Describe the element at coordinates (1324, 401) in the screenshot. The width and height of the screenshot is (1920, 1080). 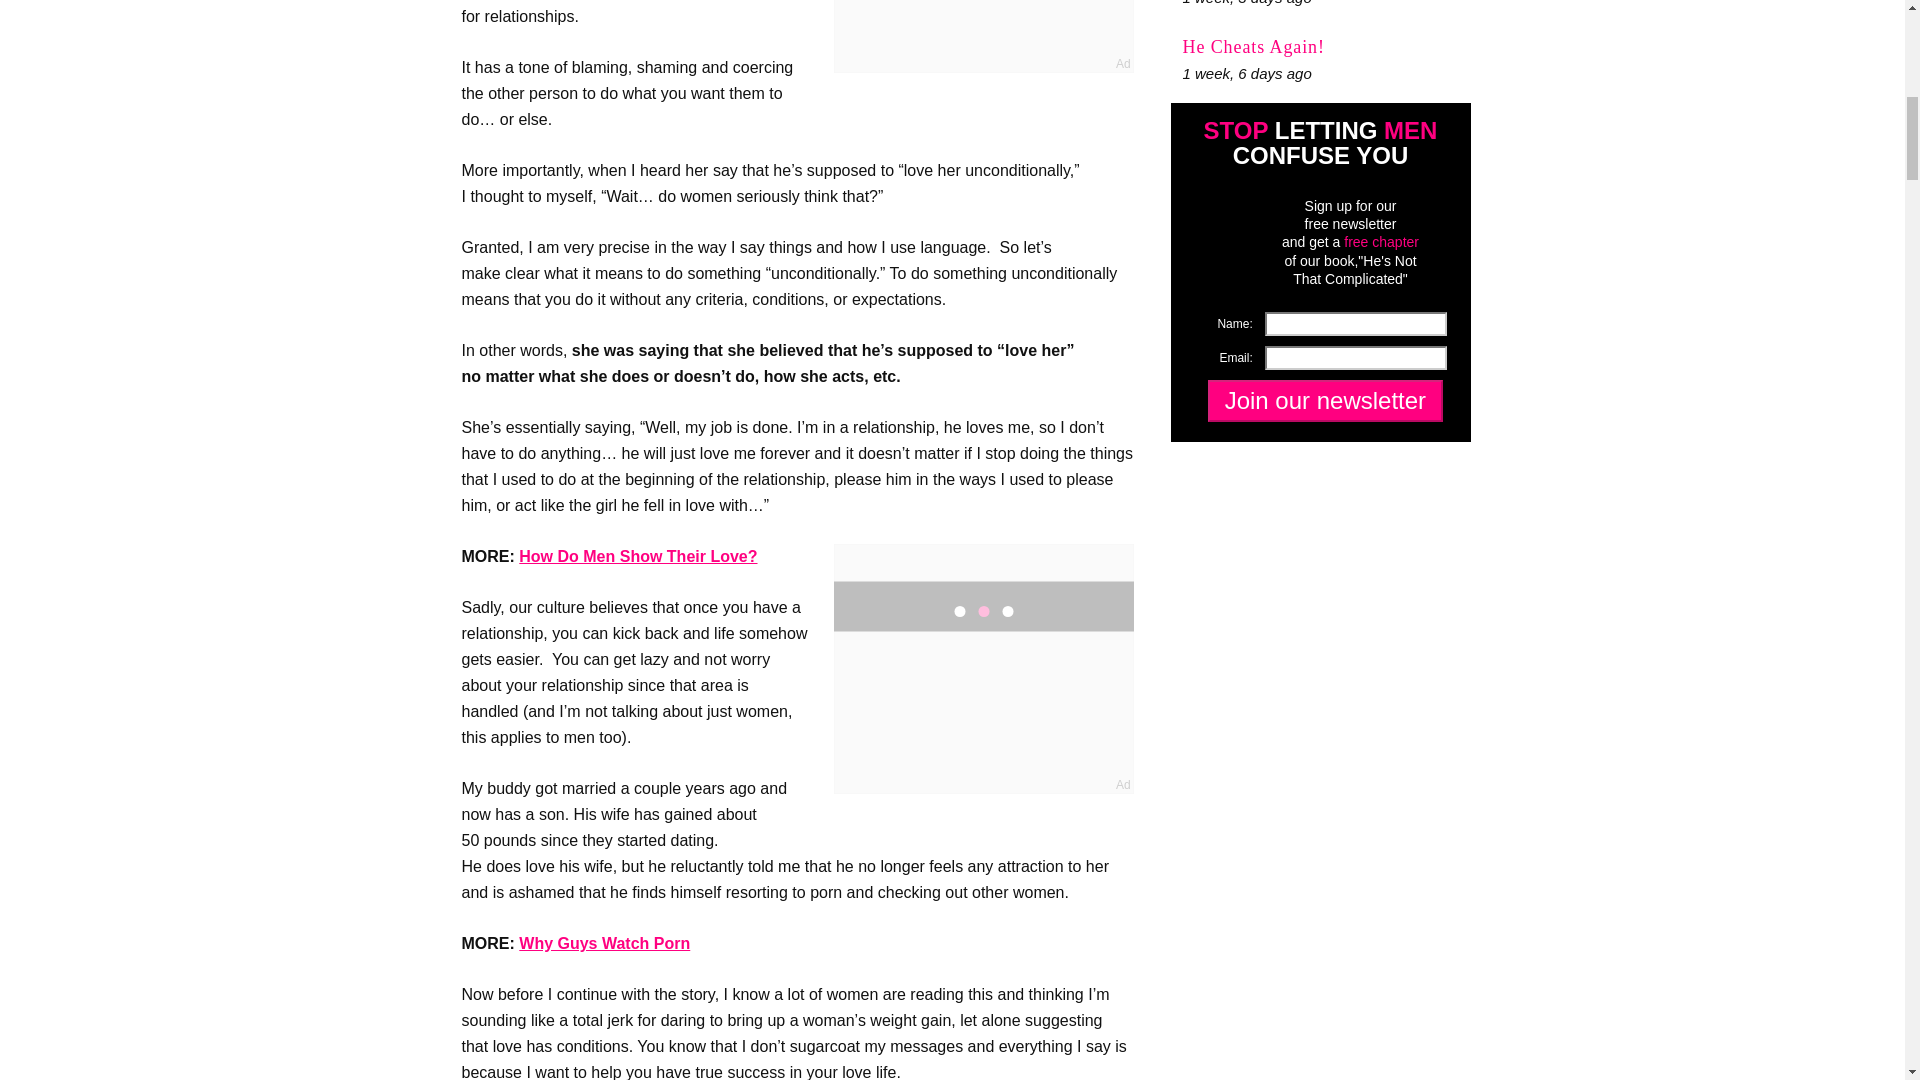
I see `Join our newsletter` at that location.